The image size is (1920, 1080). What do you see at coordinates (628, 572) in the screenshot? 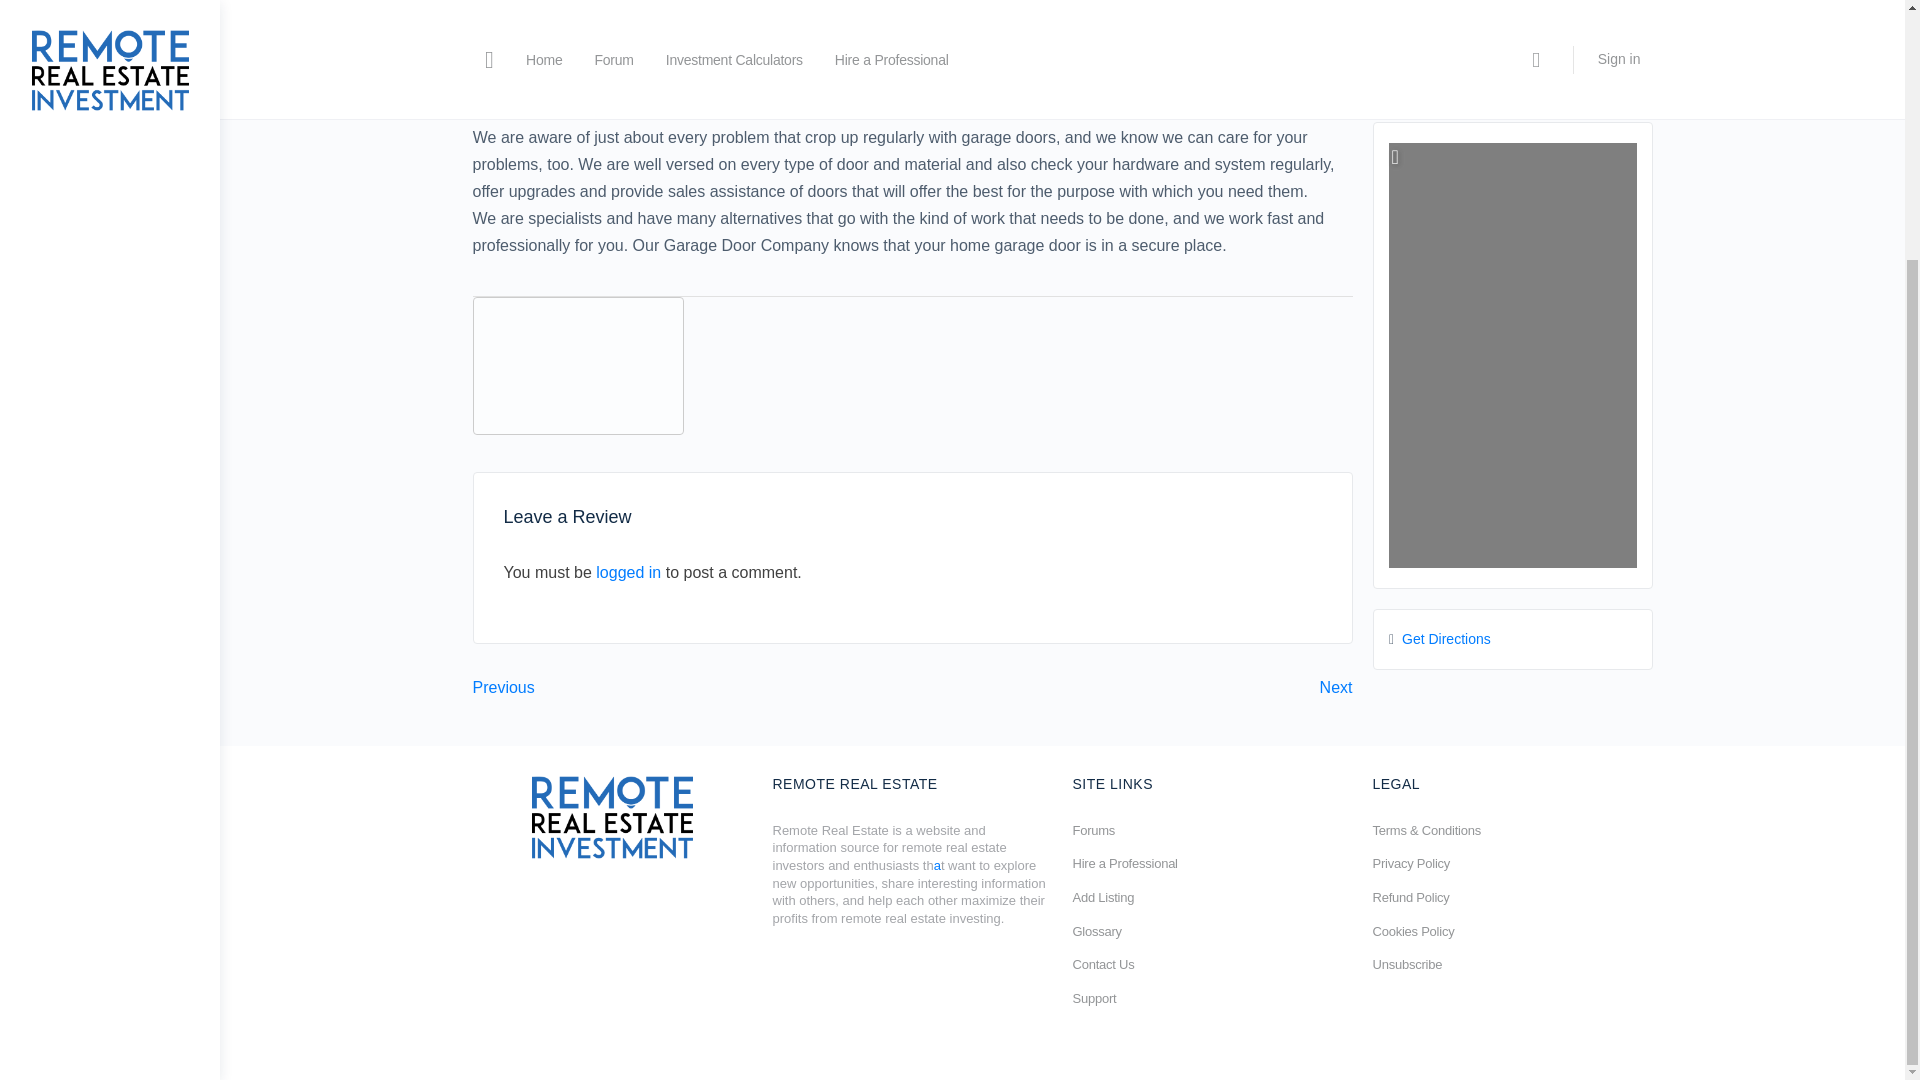
I see `logged in` at bounding box center [628, 572].